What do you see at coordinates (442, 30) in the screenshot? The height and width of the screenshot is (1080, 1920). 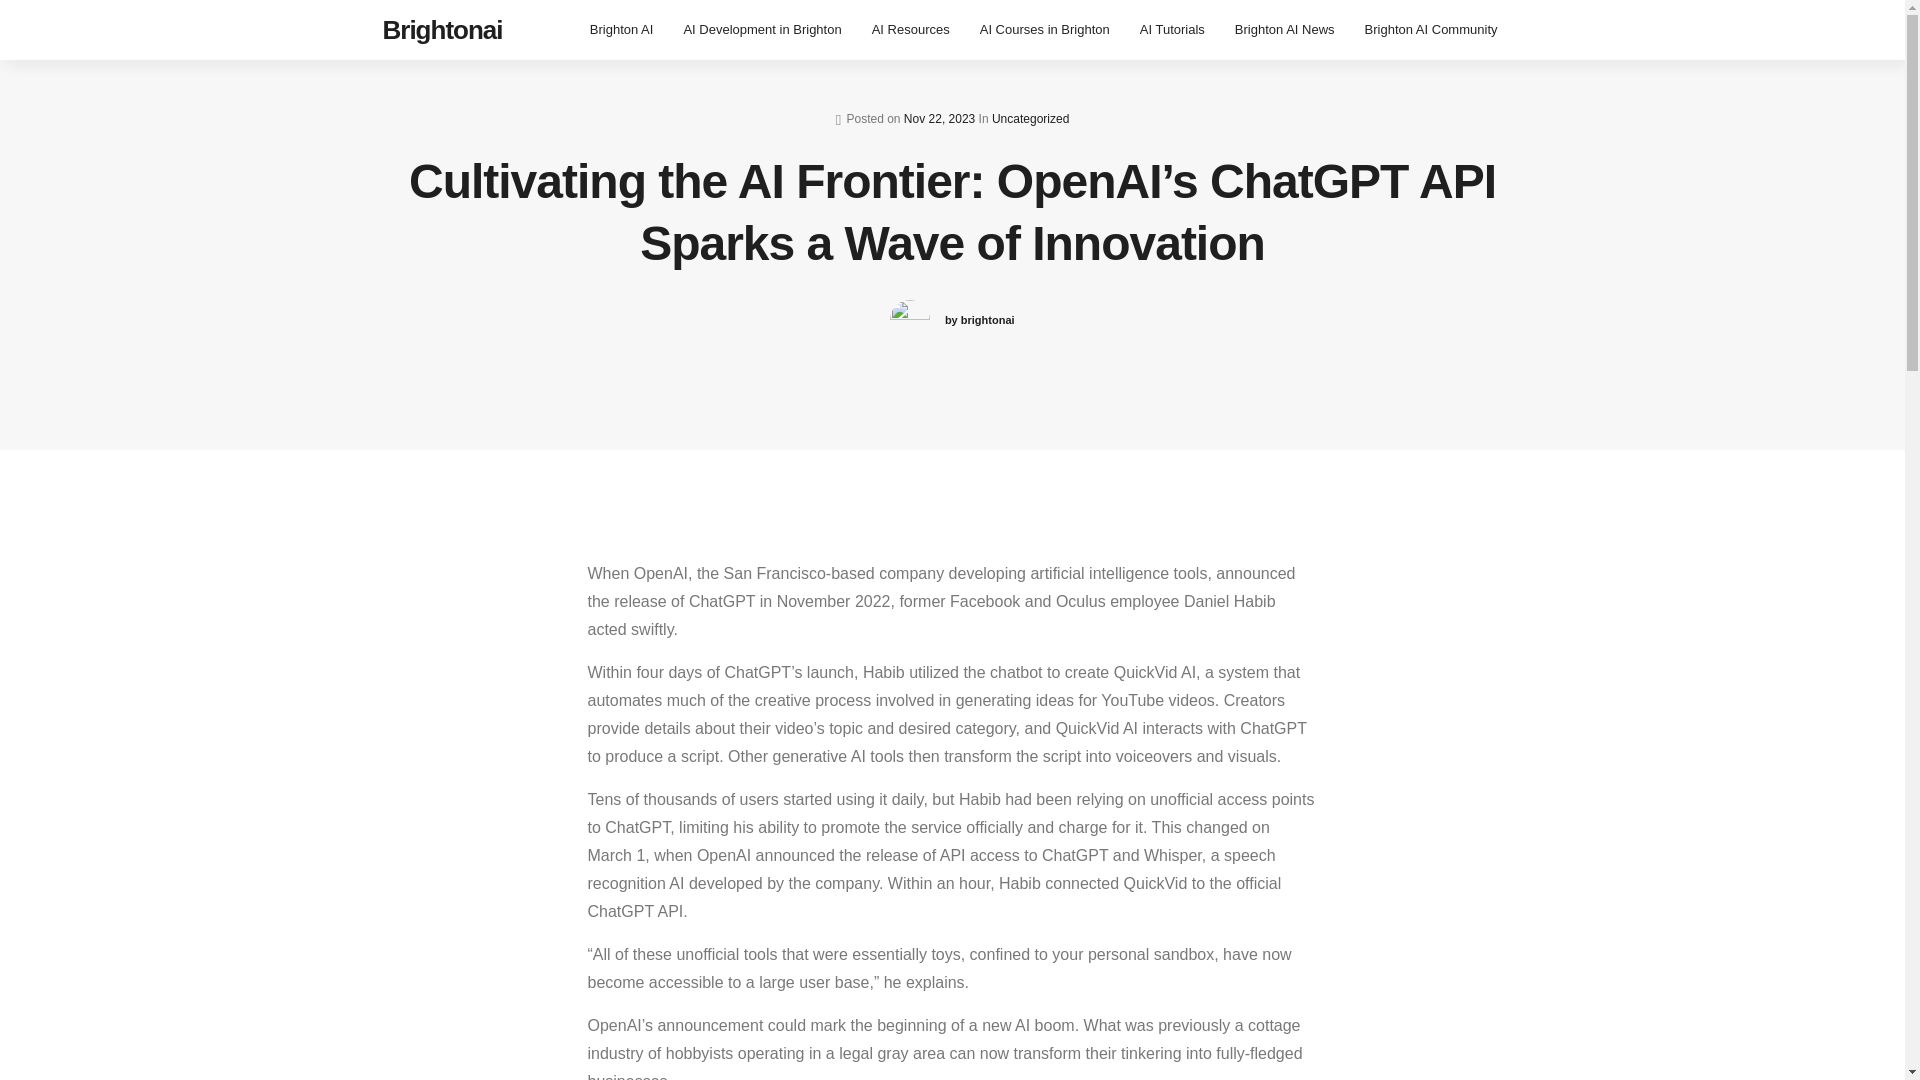 I see `Brightonai` at bounding box center [442, 30].